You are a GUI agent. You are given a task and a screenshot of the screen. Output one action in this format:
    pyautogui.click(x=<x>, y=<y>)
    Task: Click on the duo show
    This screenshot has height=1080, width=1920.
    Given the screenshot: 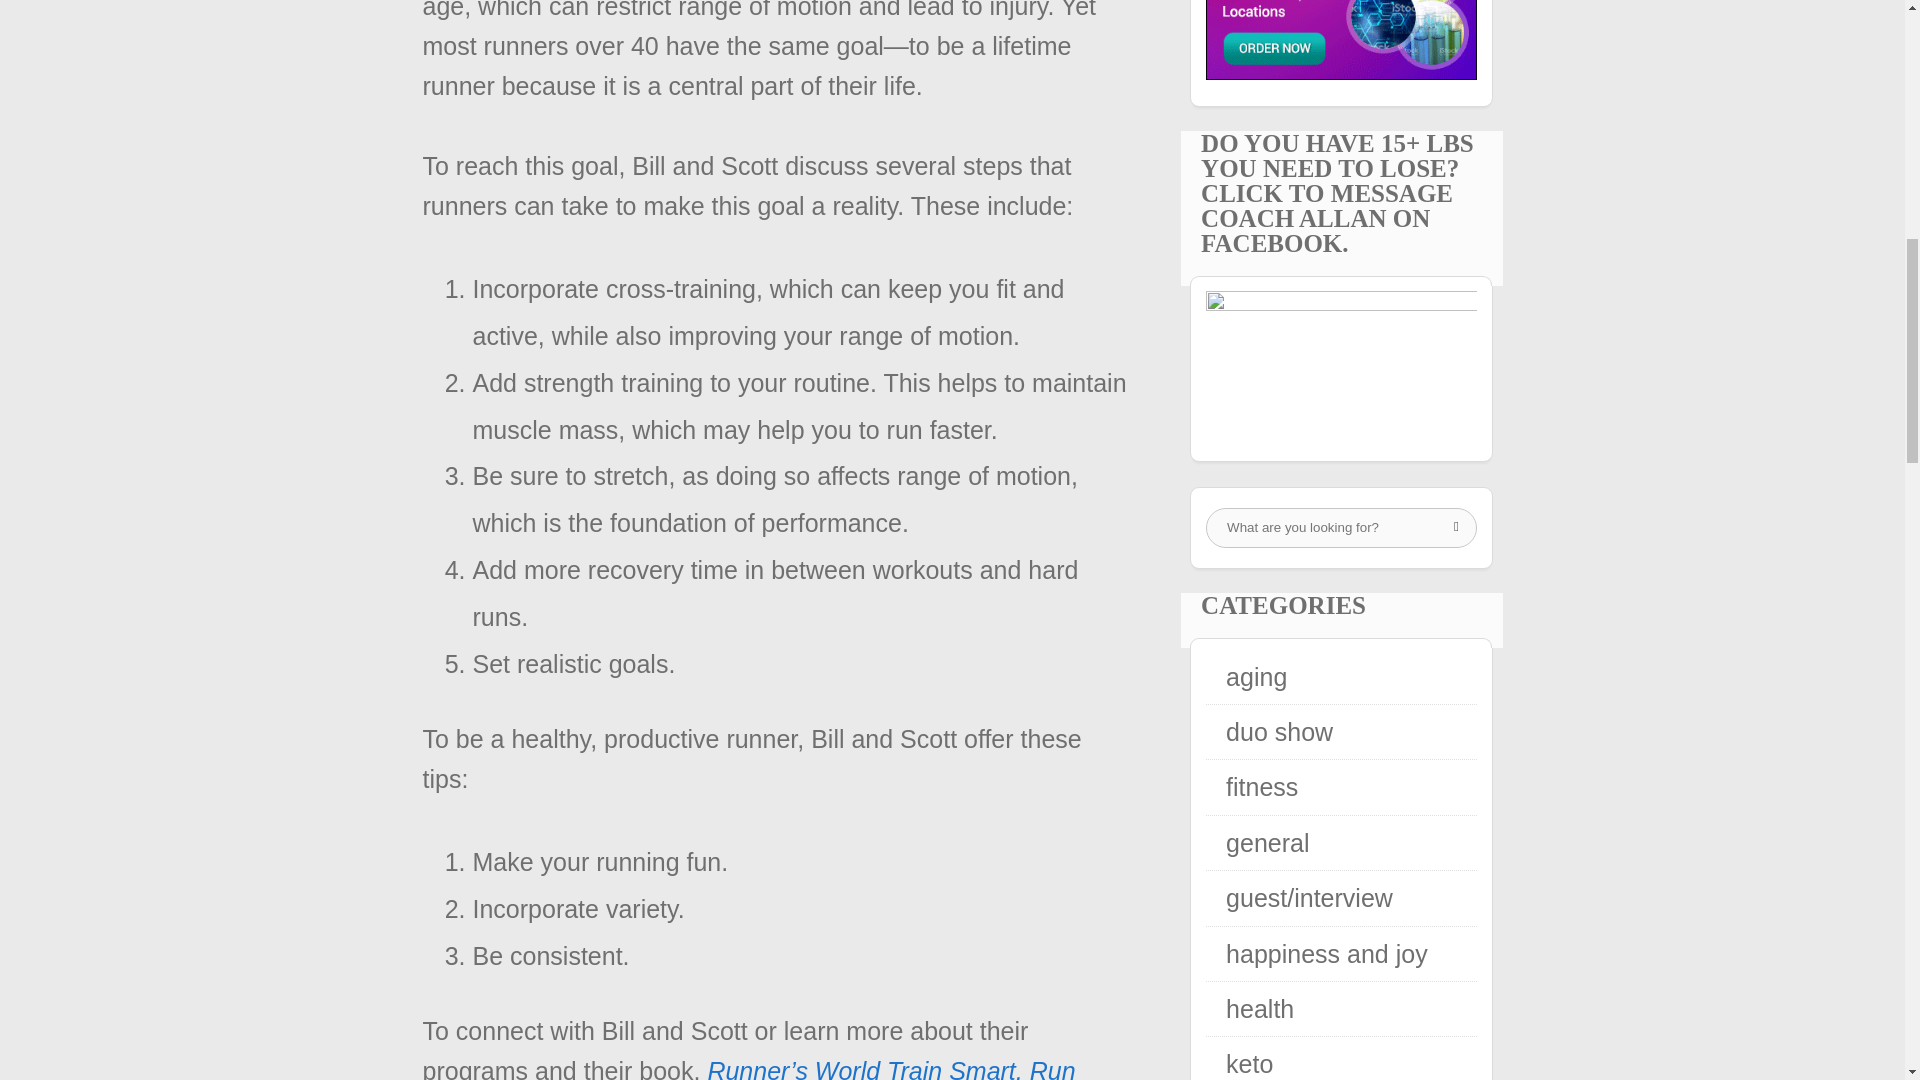 What is the action you would take?
    pyautogui.click(x=1279, y=732)
    